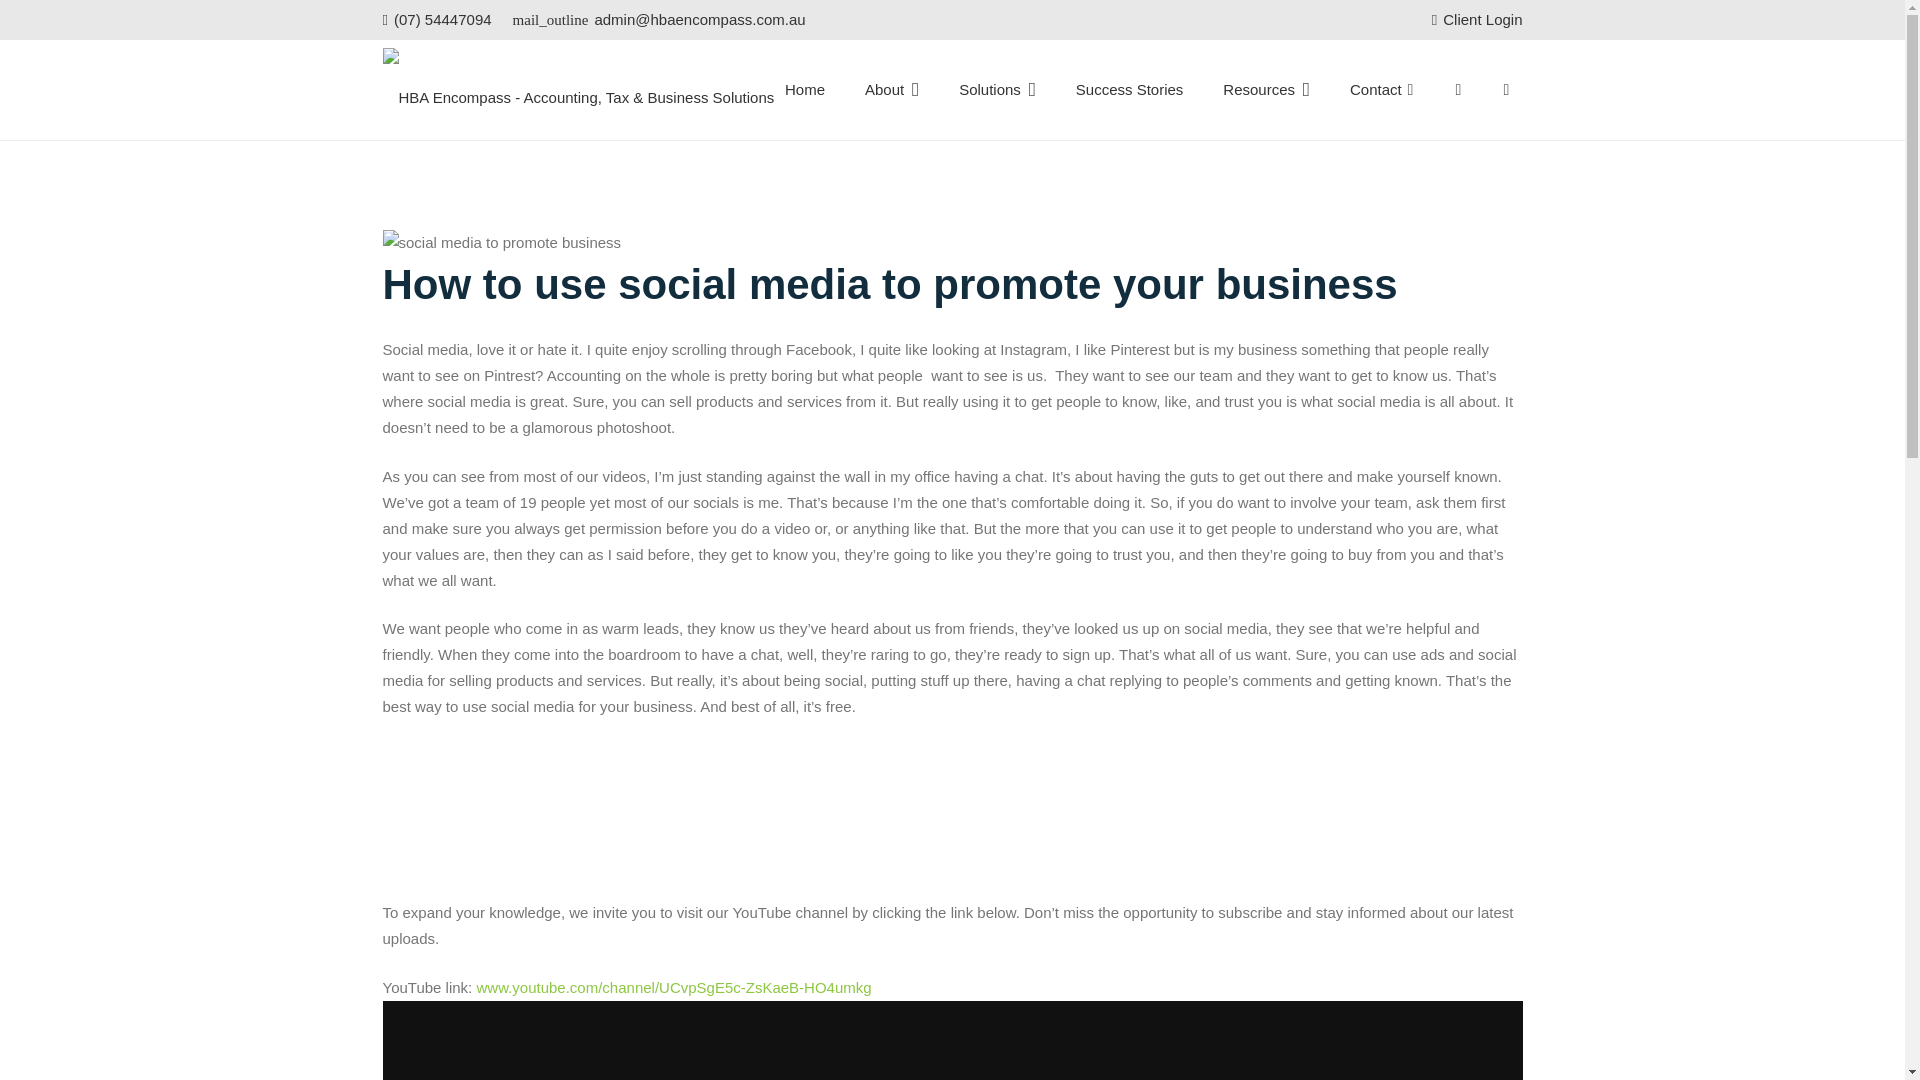  I want to click on Resources, so click(1266, 90).